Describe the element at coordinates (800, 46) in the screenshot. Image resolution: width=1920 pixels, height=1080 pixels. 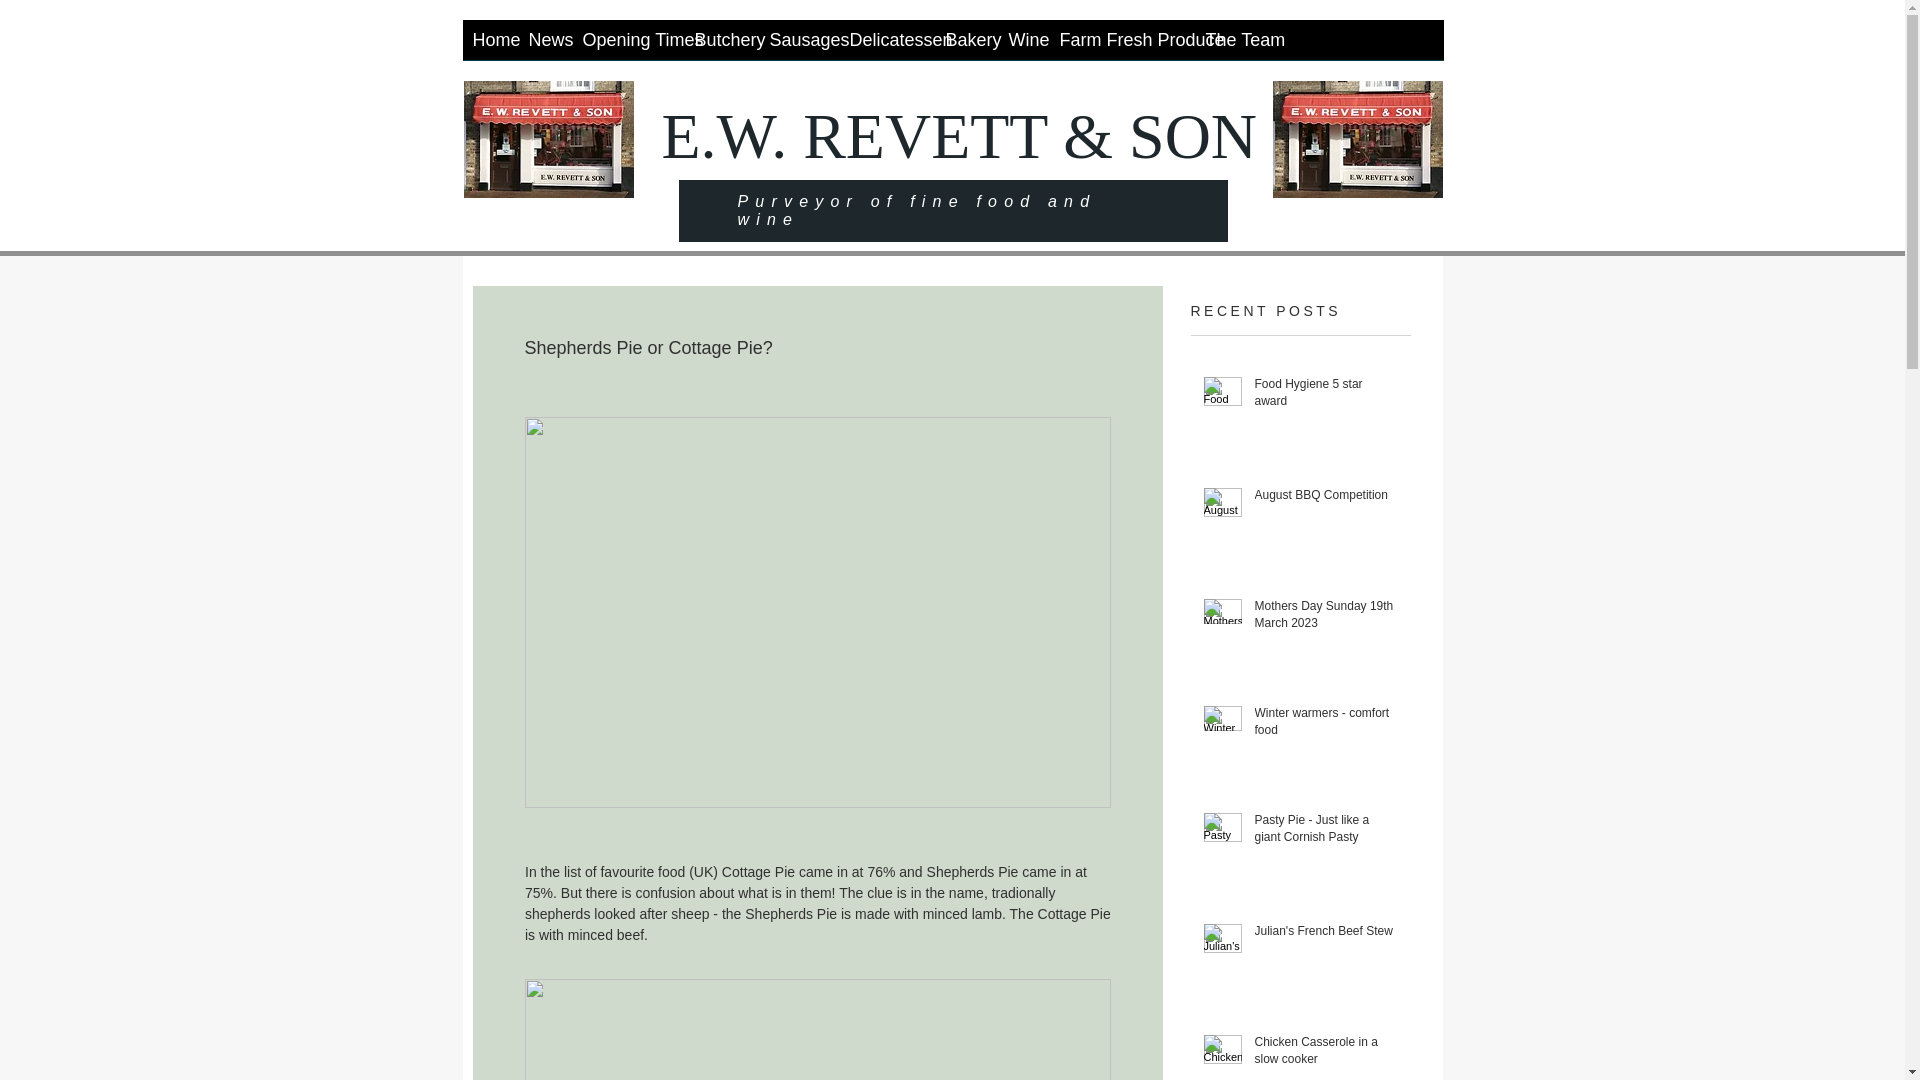
I see `Sausages` at that location.